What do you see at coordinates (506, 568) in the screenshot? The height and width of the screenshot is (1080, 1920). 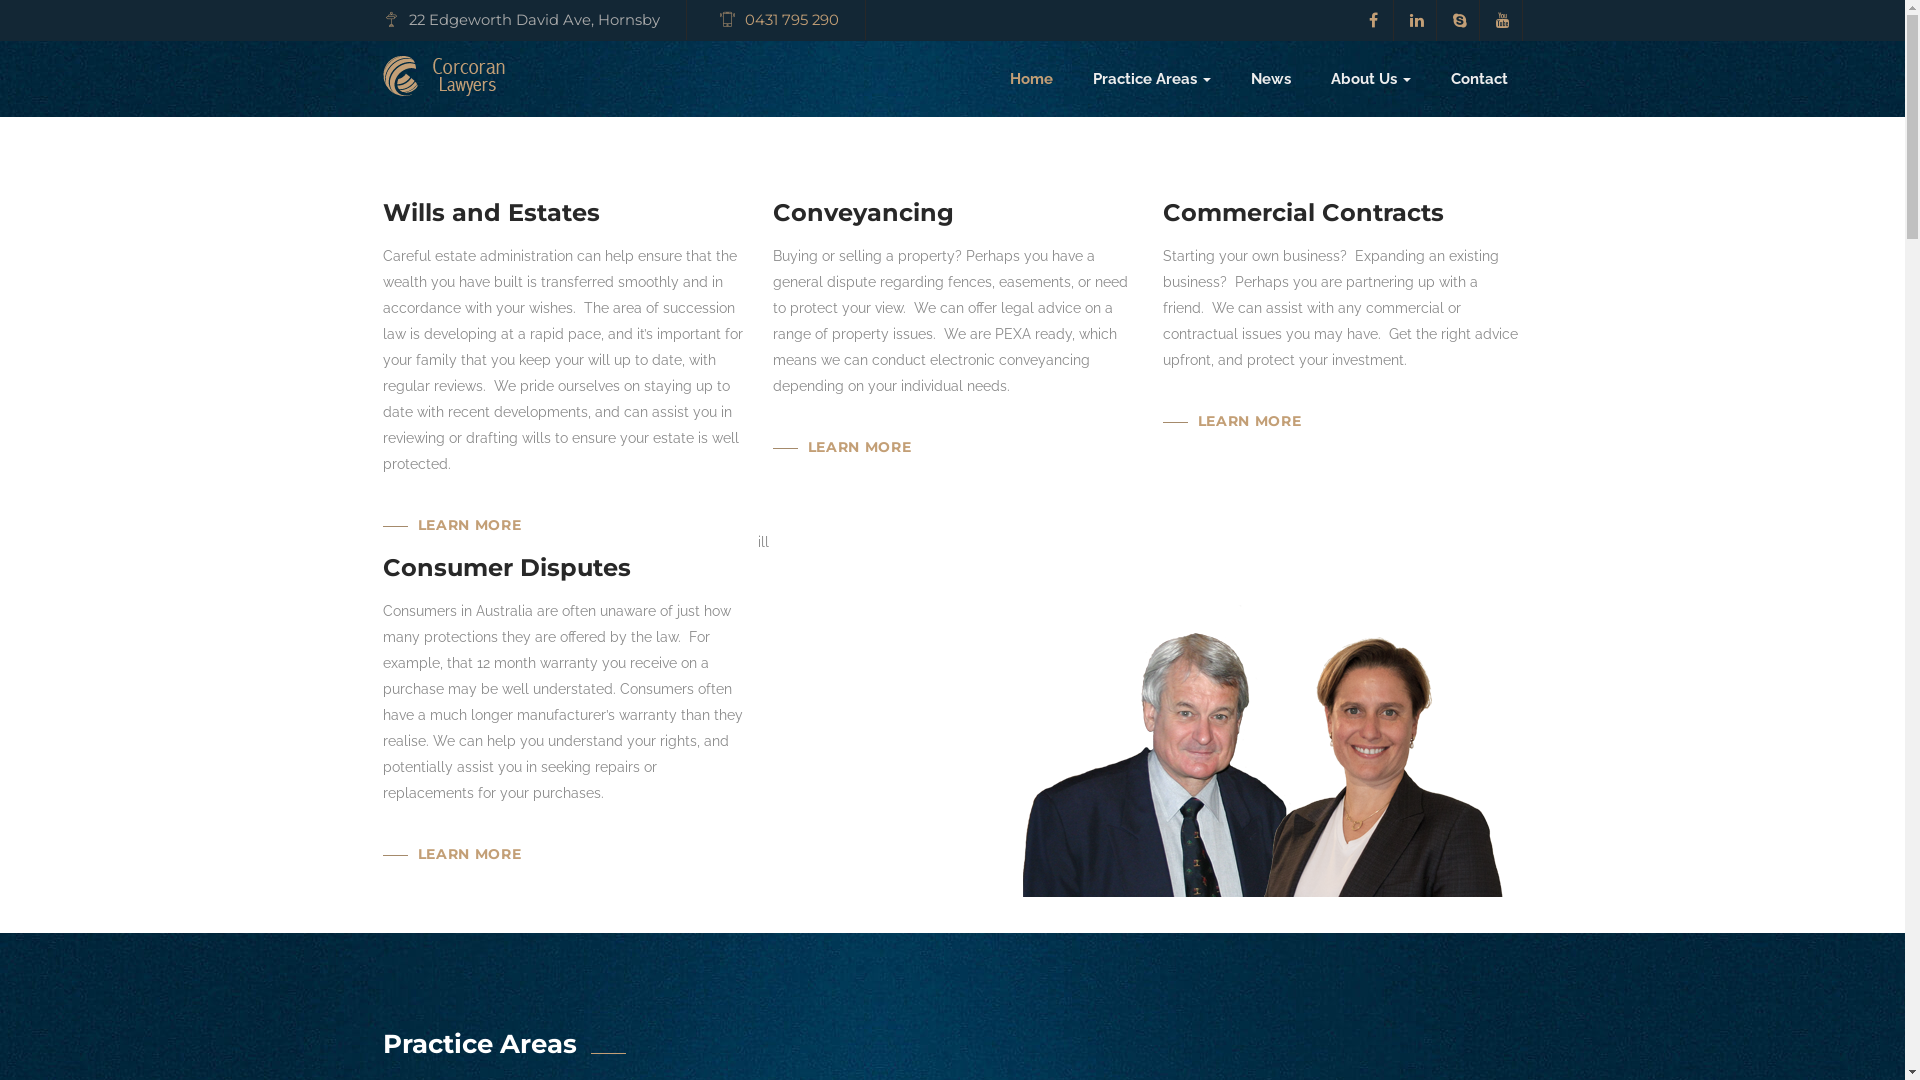 I see `Consumer Disputes` at bounding box center [506, 568].